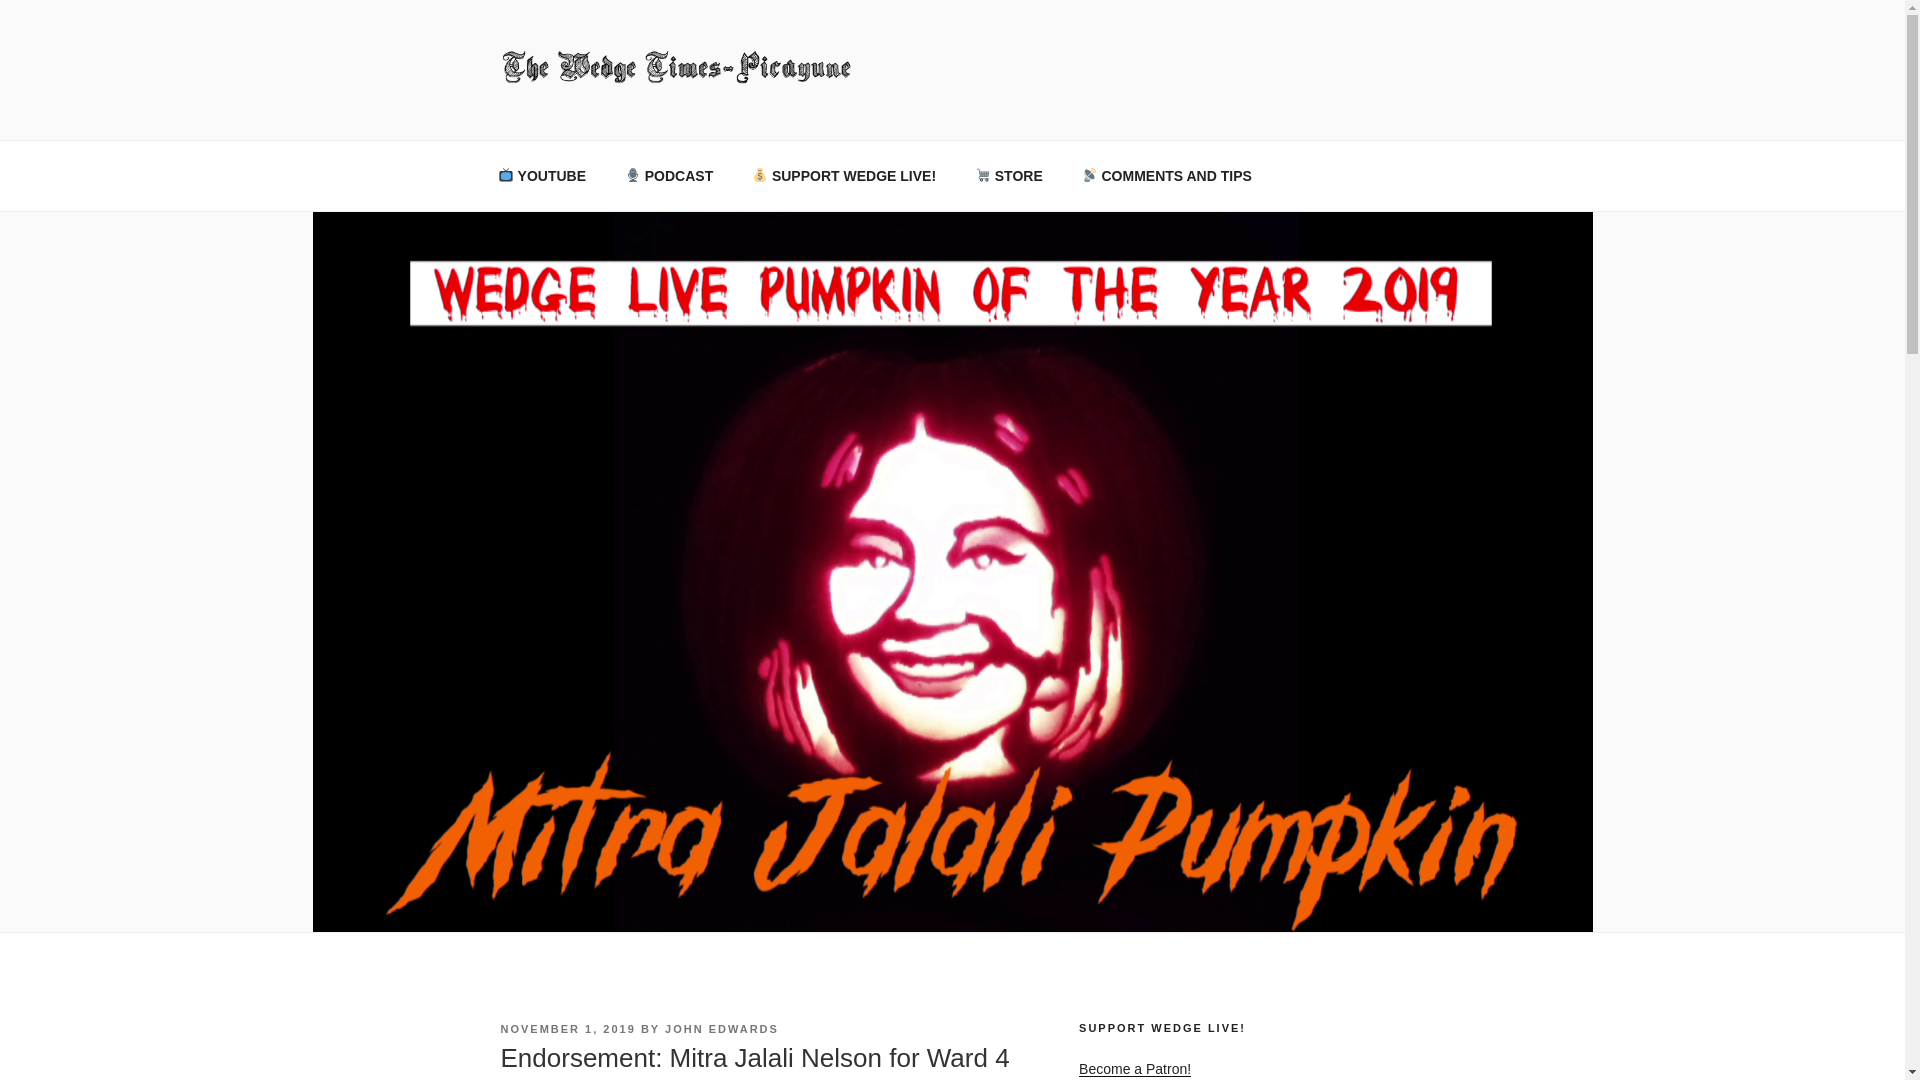  Describe the element at coordinates (567, 1028) in the screenshot. I see `NOVEMBER 1, 2019` at that location.